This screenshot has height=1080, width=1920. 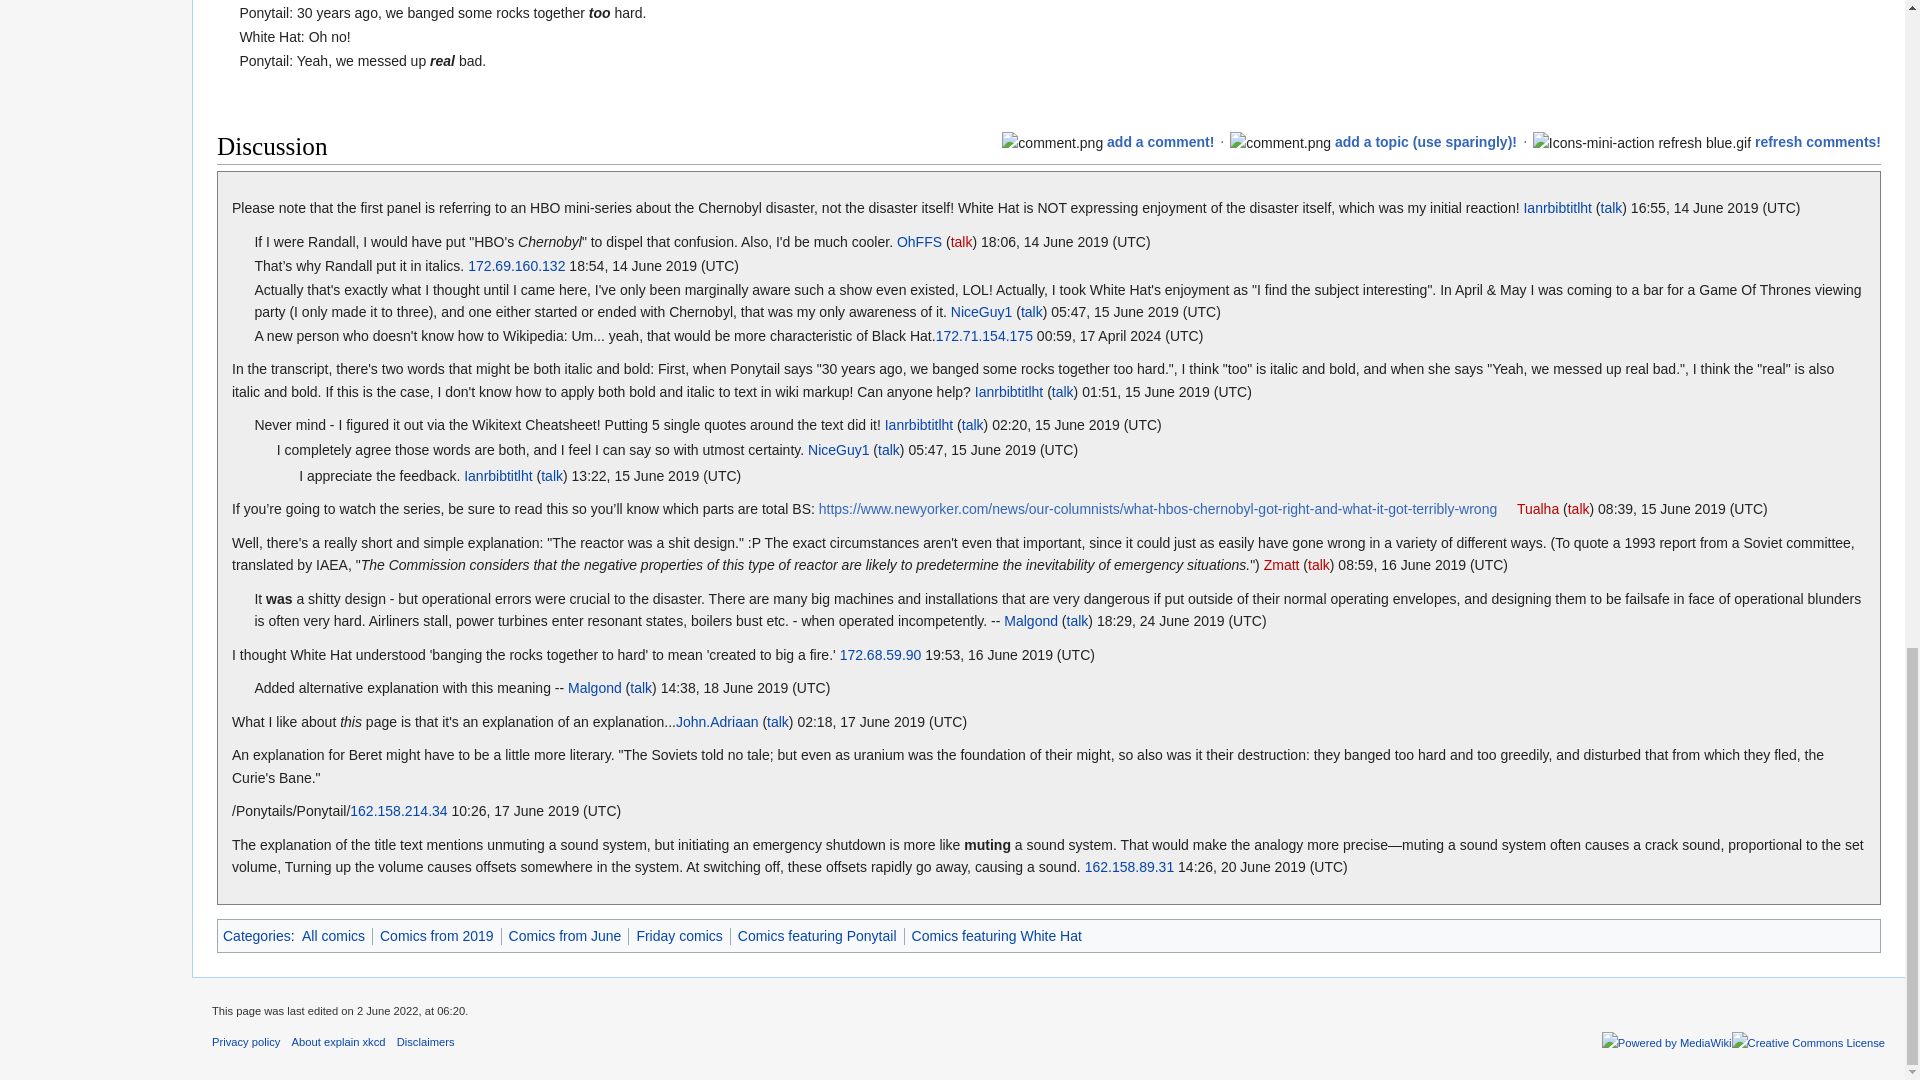 What do you see at coordinates (1610, 208) in the screenshot?
I see `talk` at bounding box center [1610, 208].